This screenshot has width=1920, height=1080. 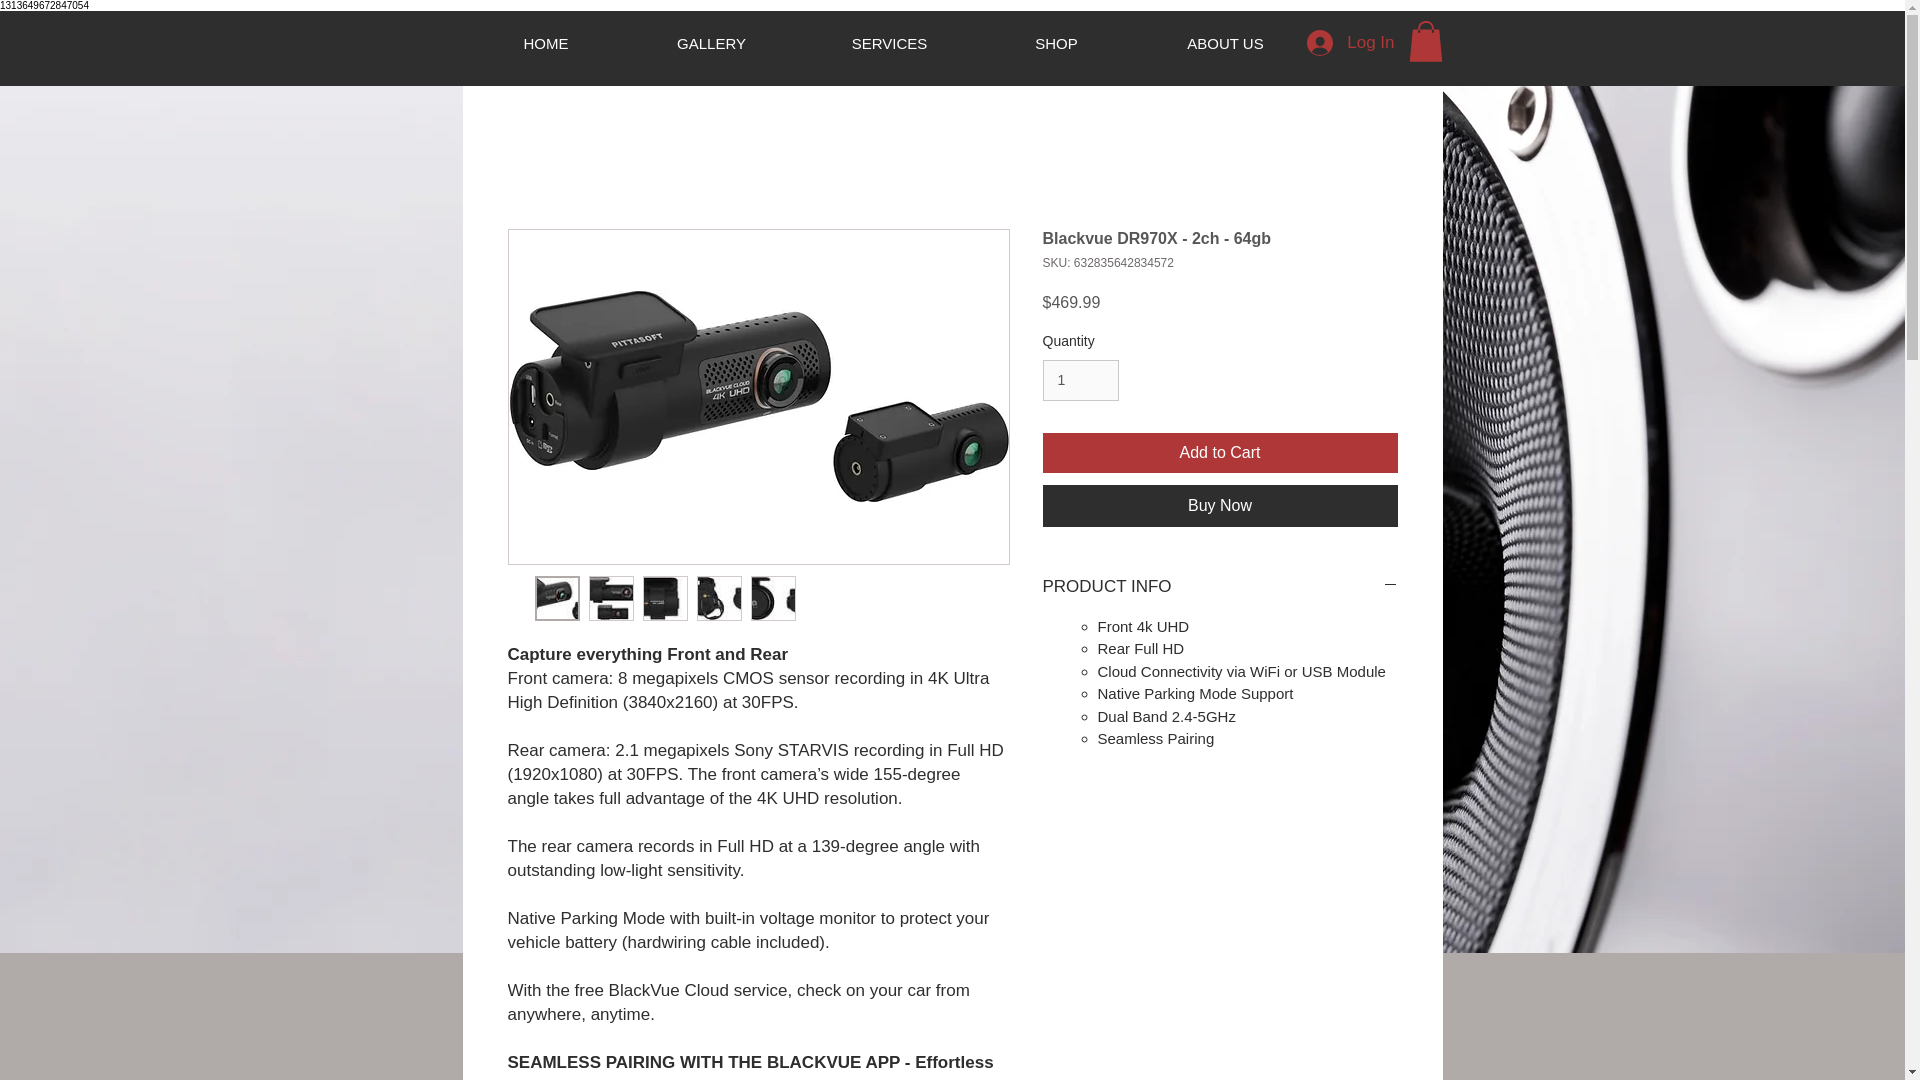 I want to click on SERVICES, so click(x=890, y=44).